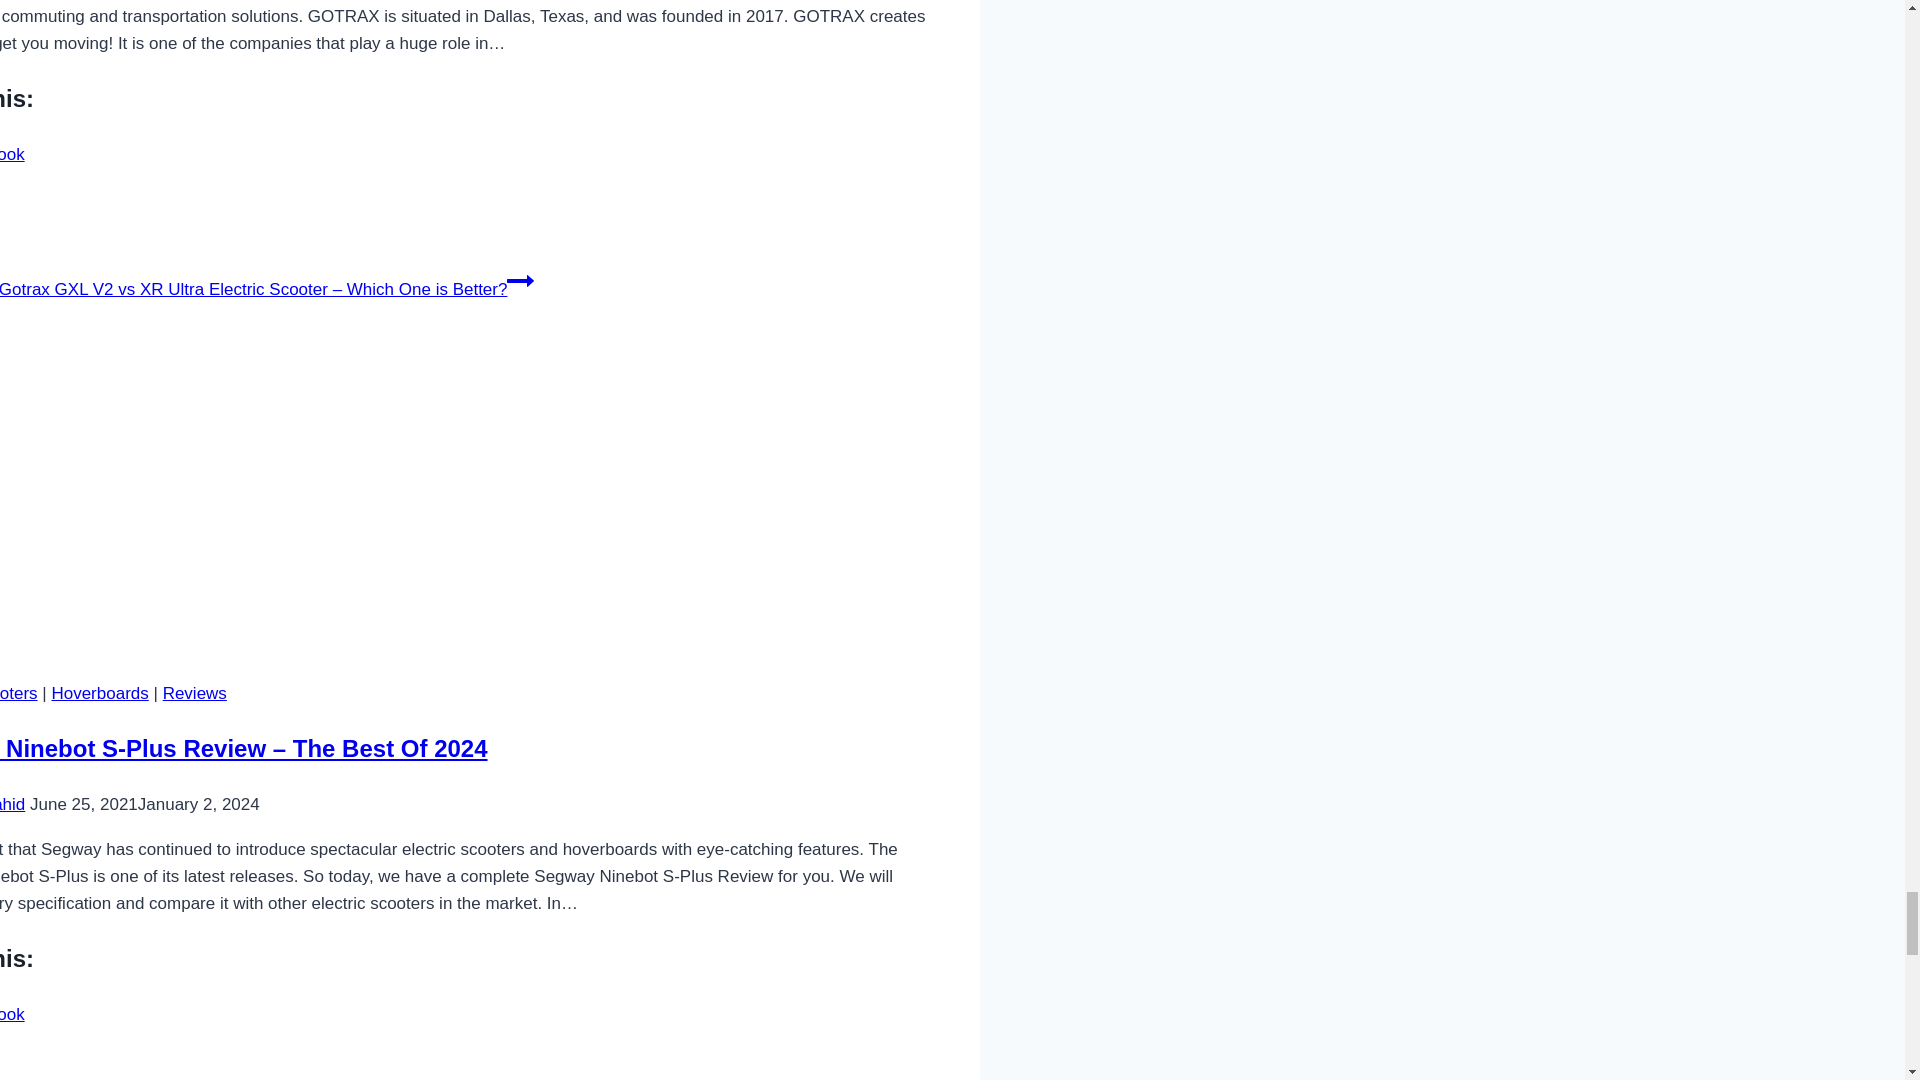  Describe the element at coordinates (520, 280) in the screenshot. I see `Continue` at that location.